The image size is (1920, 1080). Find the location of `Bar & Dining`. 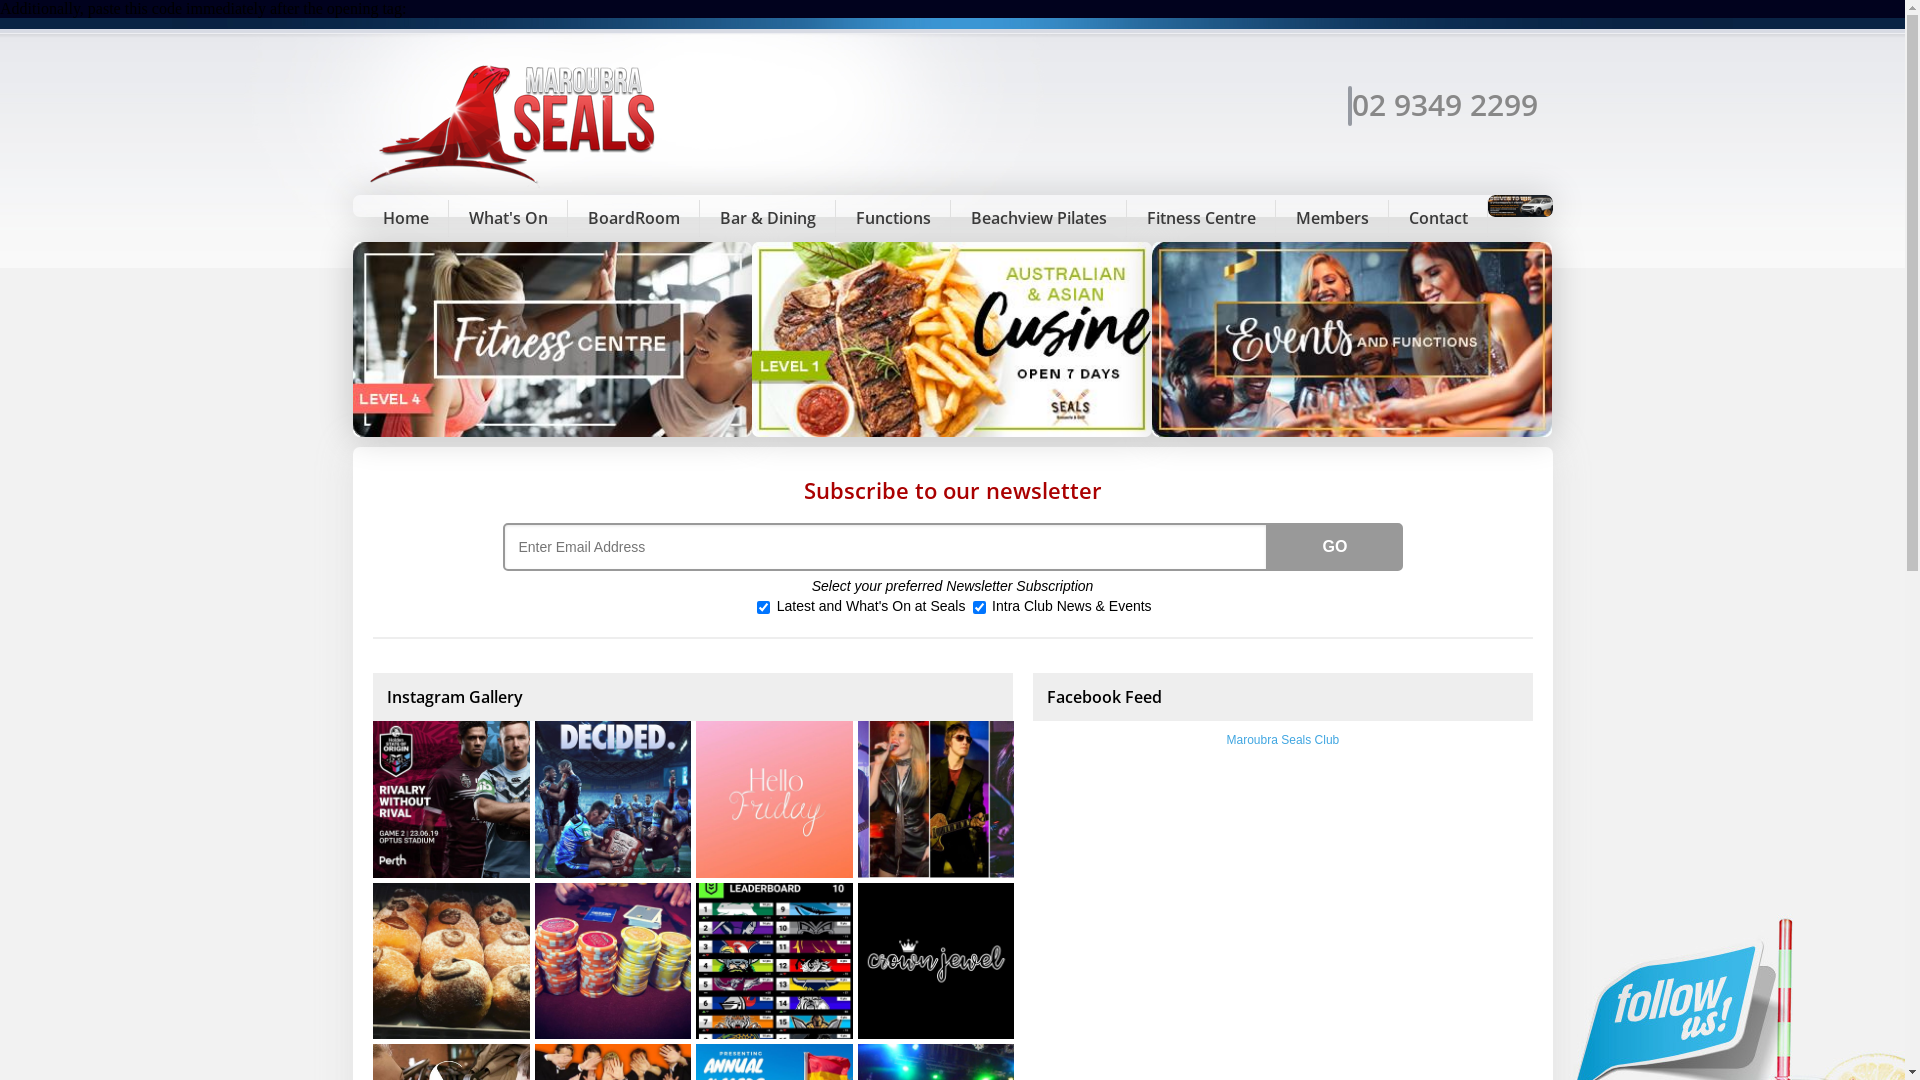

Bar & Dining is located at coordinates (768, 218).